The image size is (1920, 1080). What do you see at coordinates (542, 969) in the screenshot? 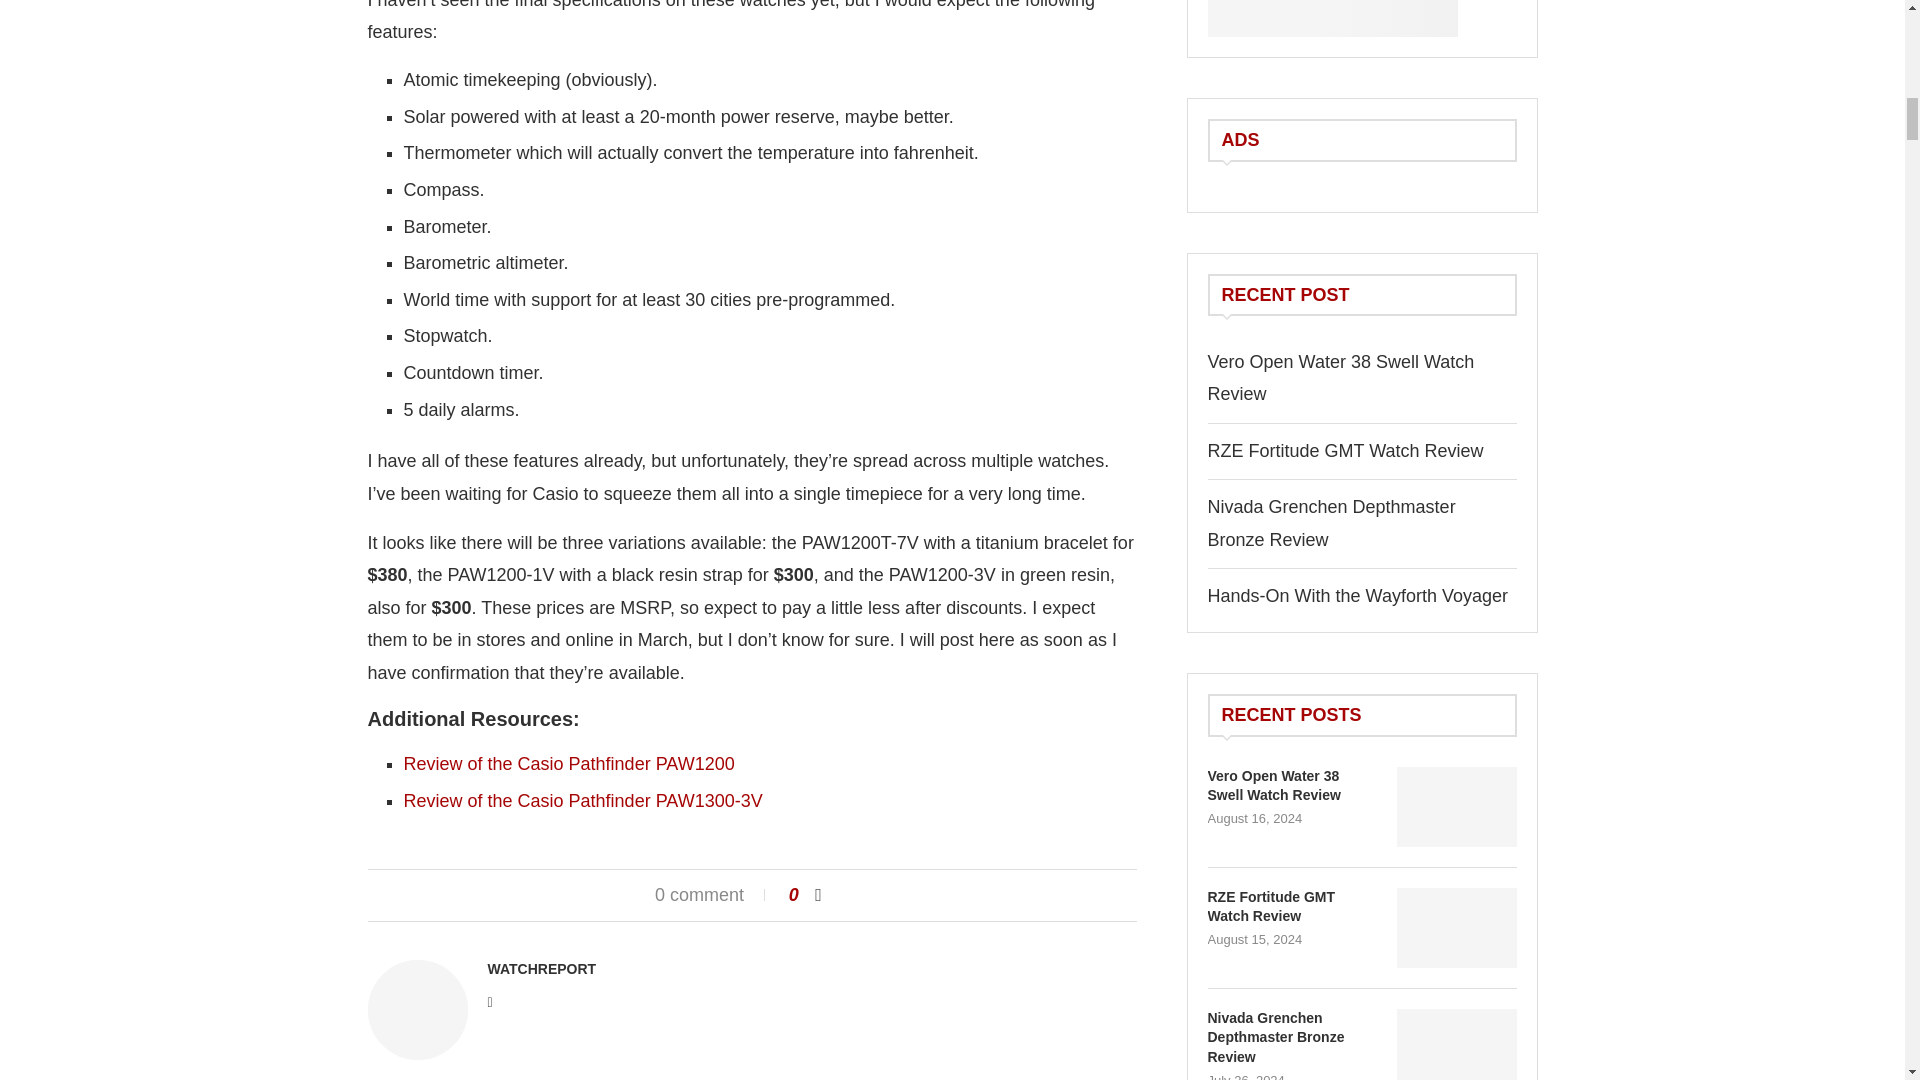
I see `WATCHREPORT` at bounding box center [542, 969].